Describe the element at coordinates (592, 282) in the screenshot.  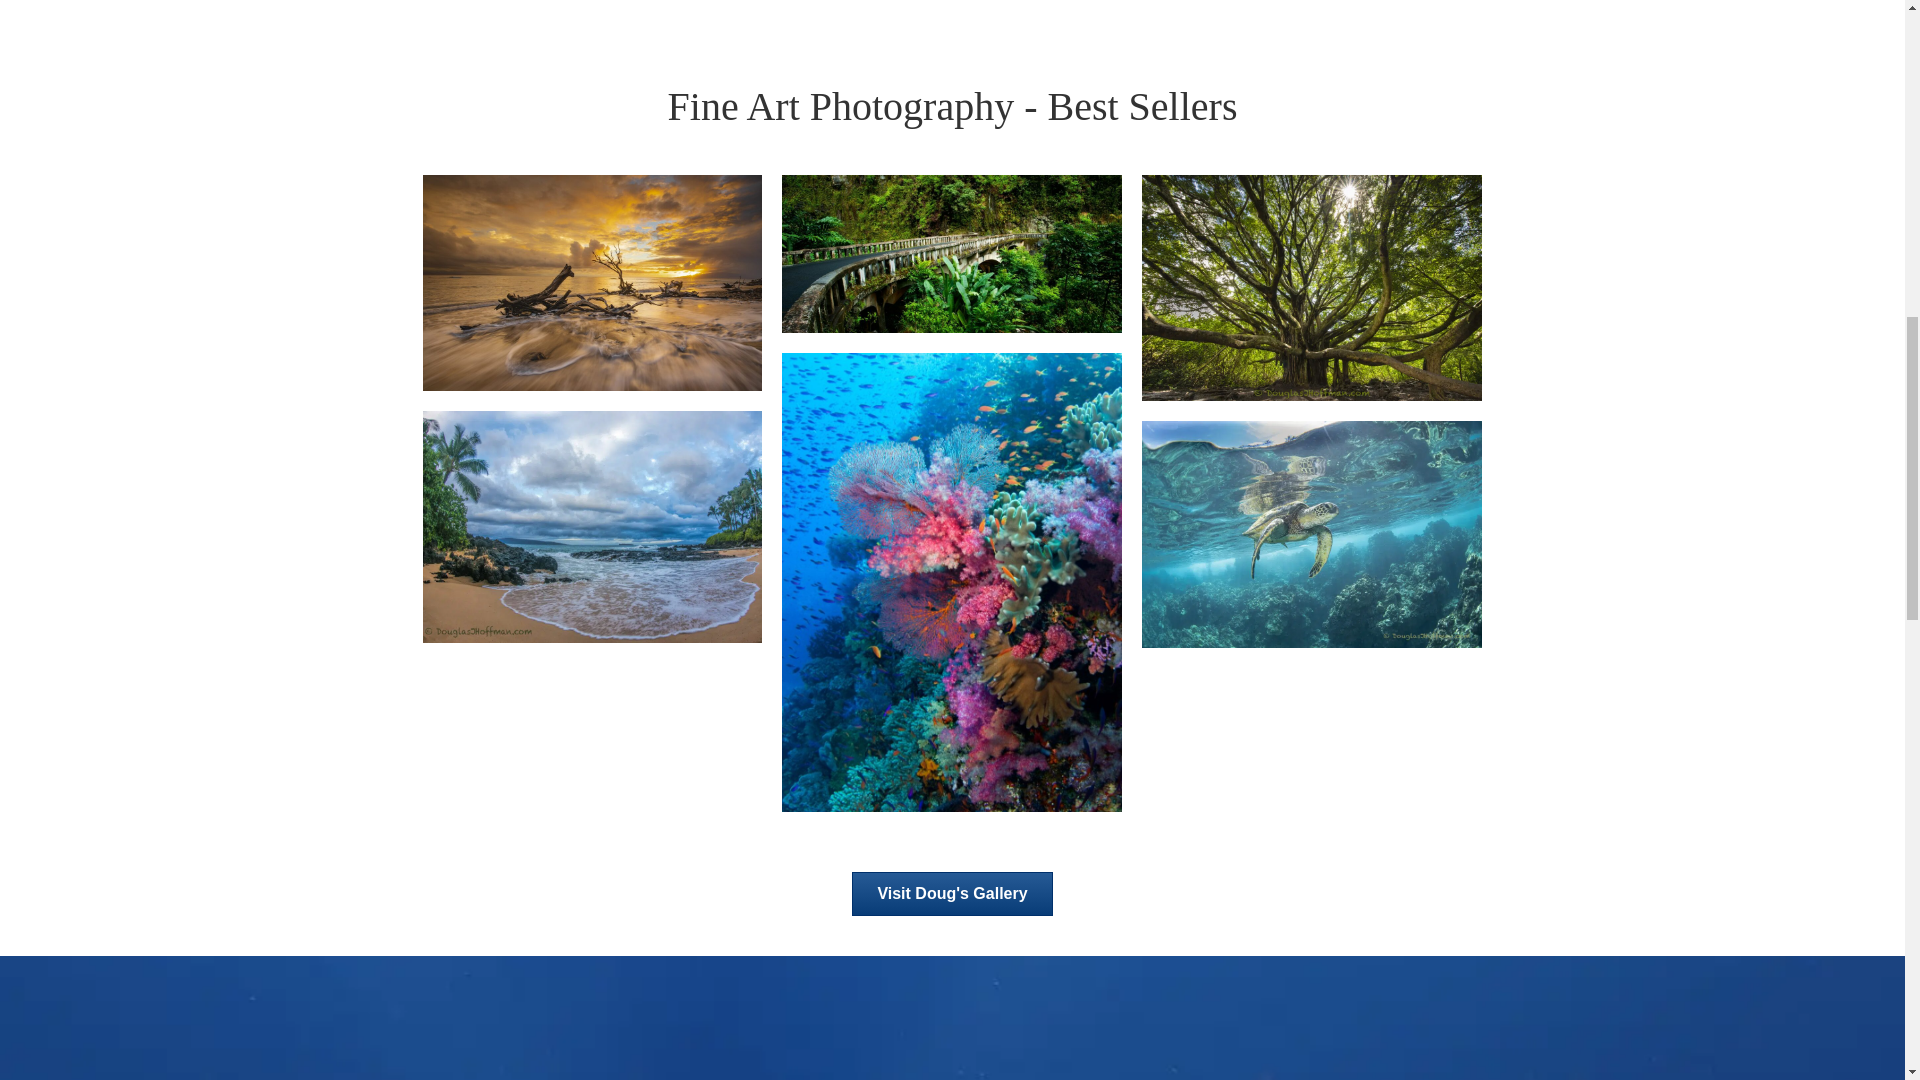
I see `Forces-of-Nature` at that location.